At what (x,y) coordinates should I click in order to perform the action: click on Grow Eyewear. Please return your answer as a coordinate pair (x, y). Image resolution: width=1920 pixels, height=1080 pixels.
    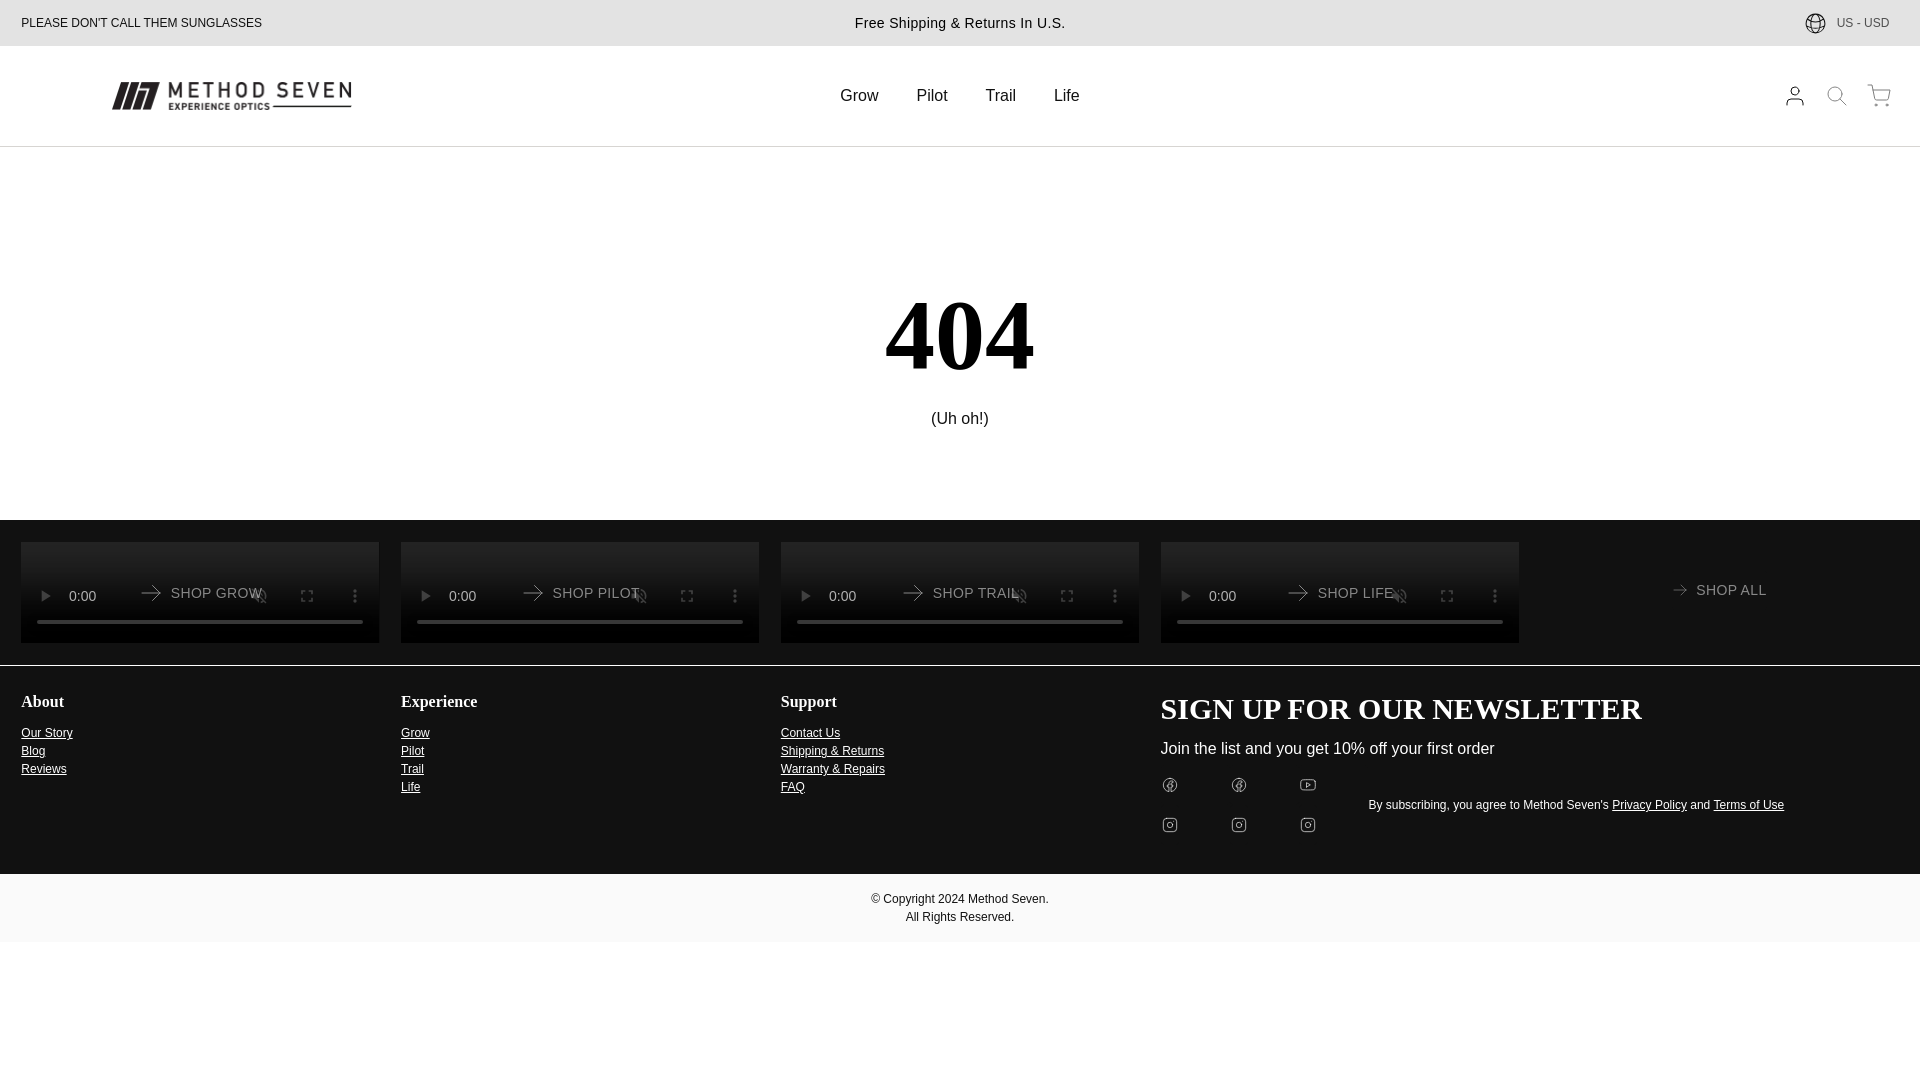
    Looking at the image, I should click on (416, 732).